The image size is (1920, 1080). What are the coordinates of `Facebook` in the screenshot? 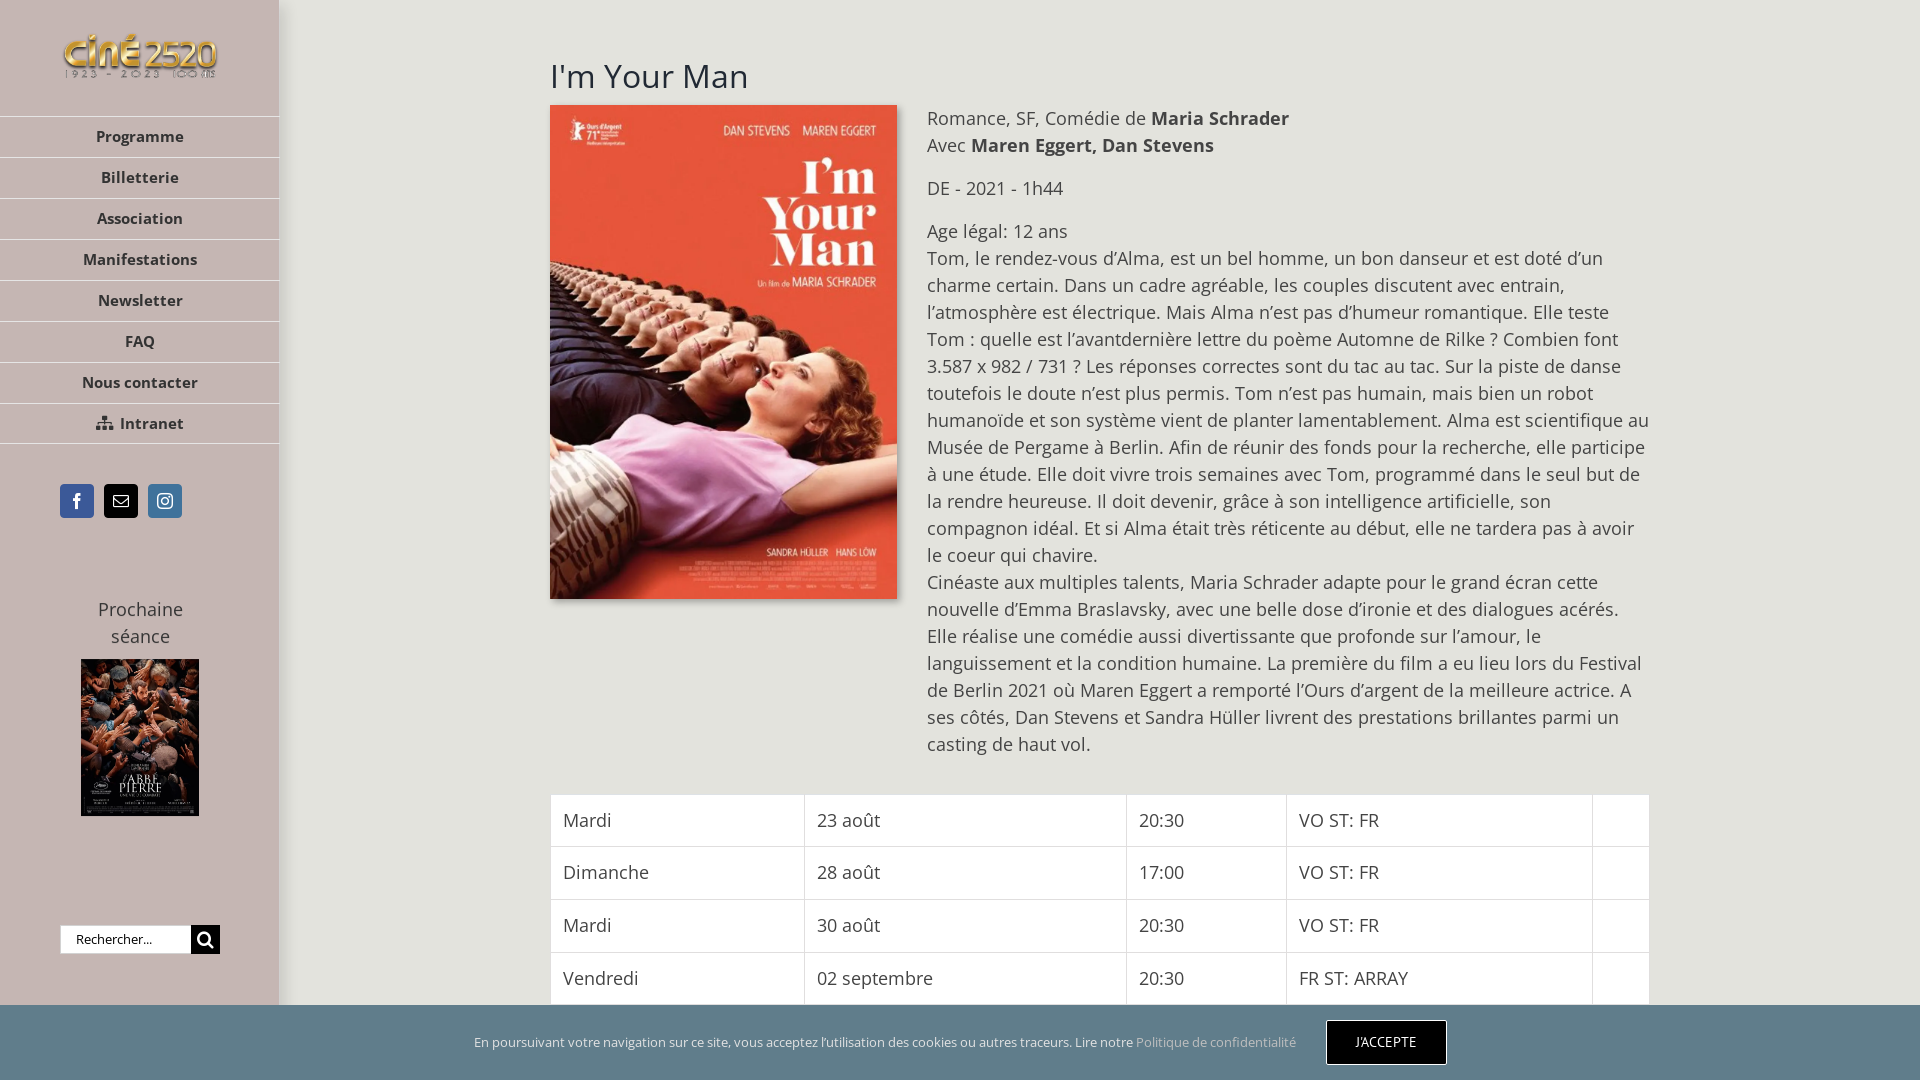 It's located at (77, 501).